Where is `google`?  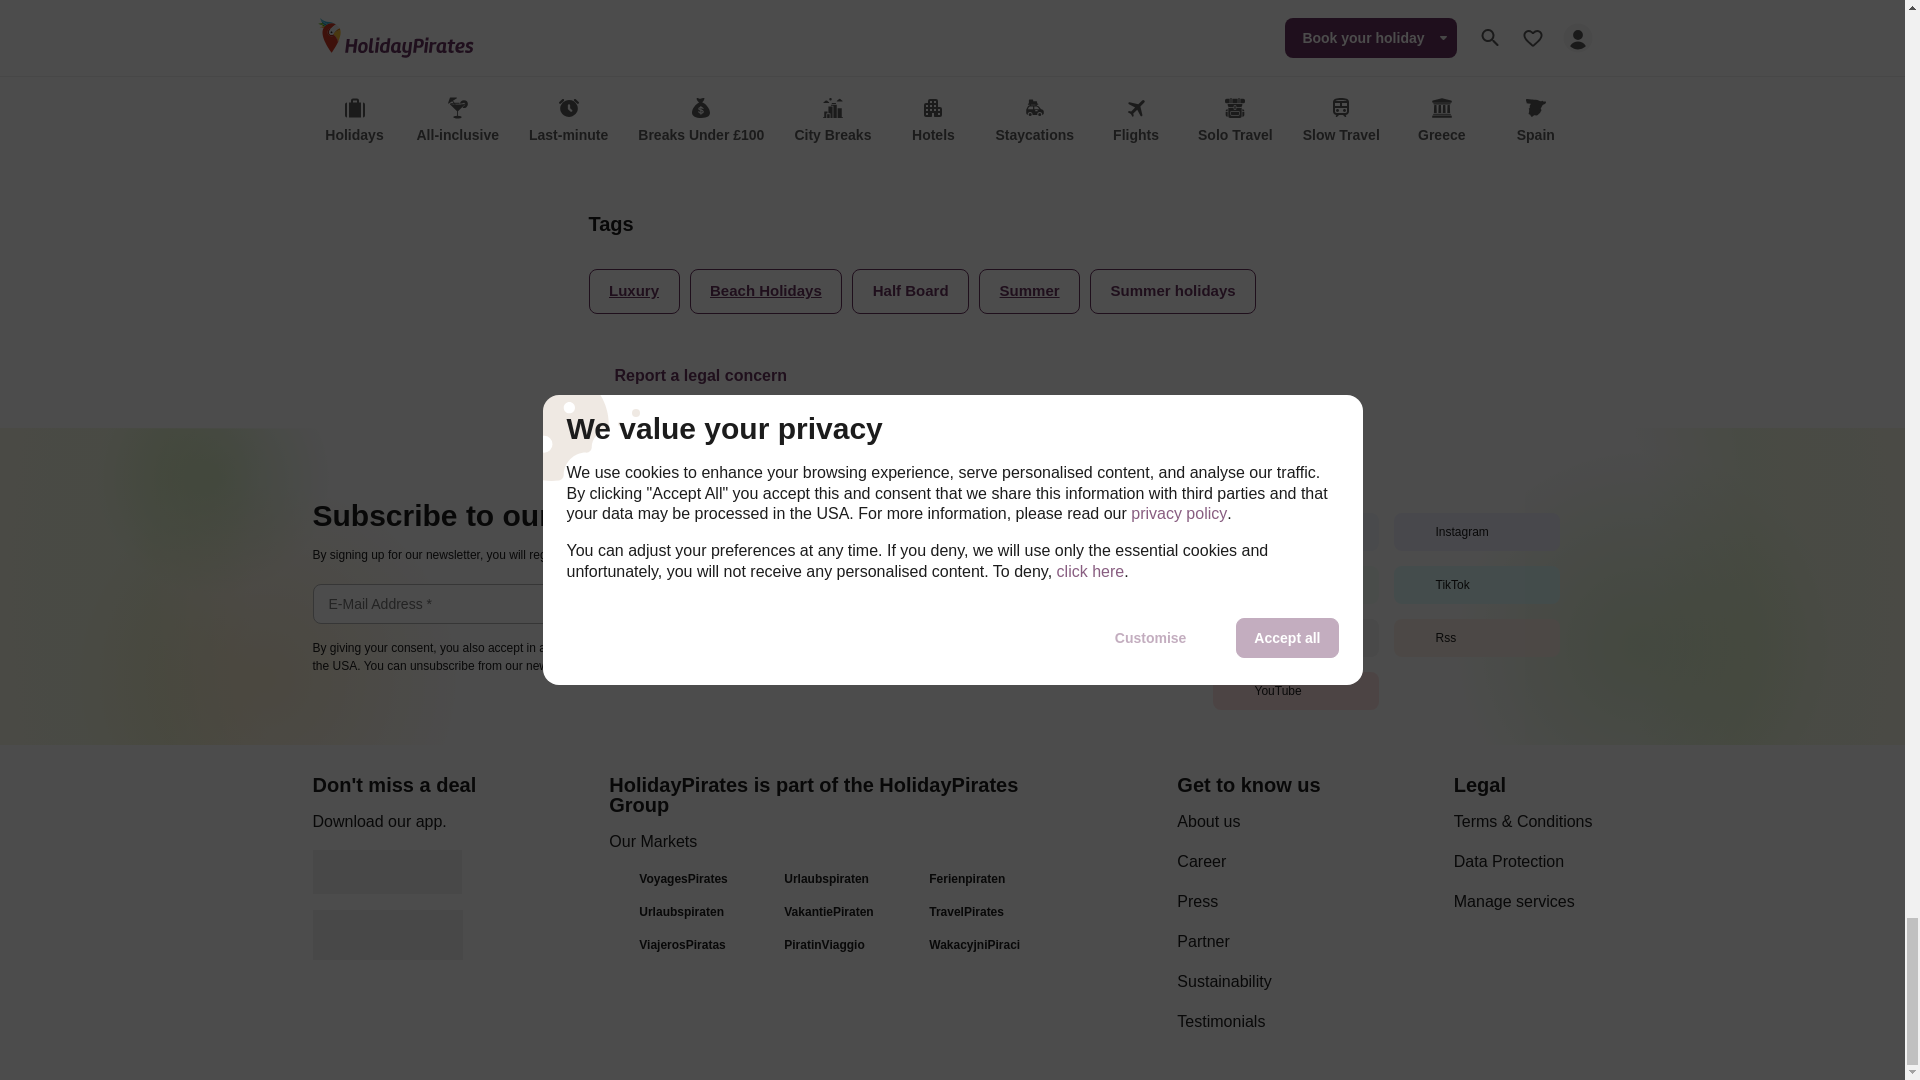
google is located at coordinates (386, 872).